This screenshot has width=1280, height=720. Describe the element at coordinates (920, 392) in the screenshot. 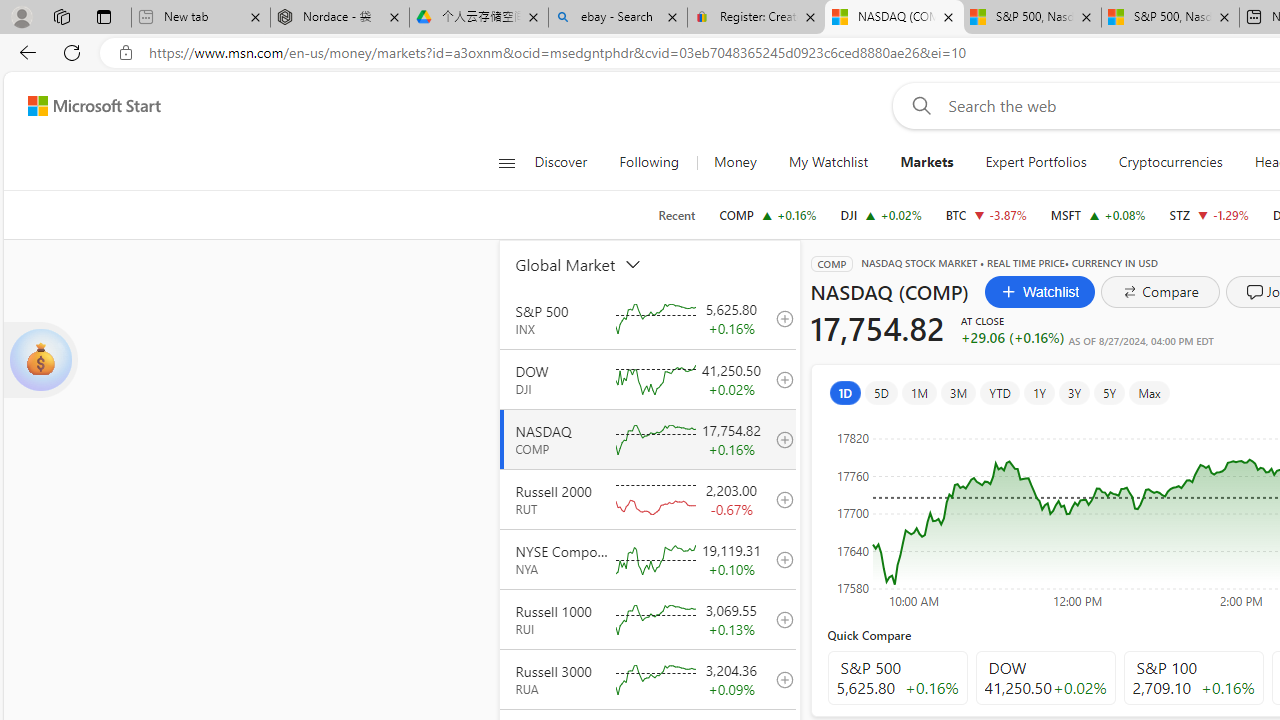

I see `1M` at that location.